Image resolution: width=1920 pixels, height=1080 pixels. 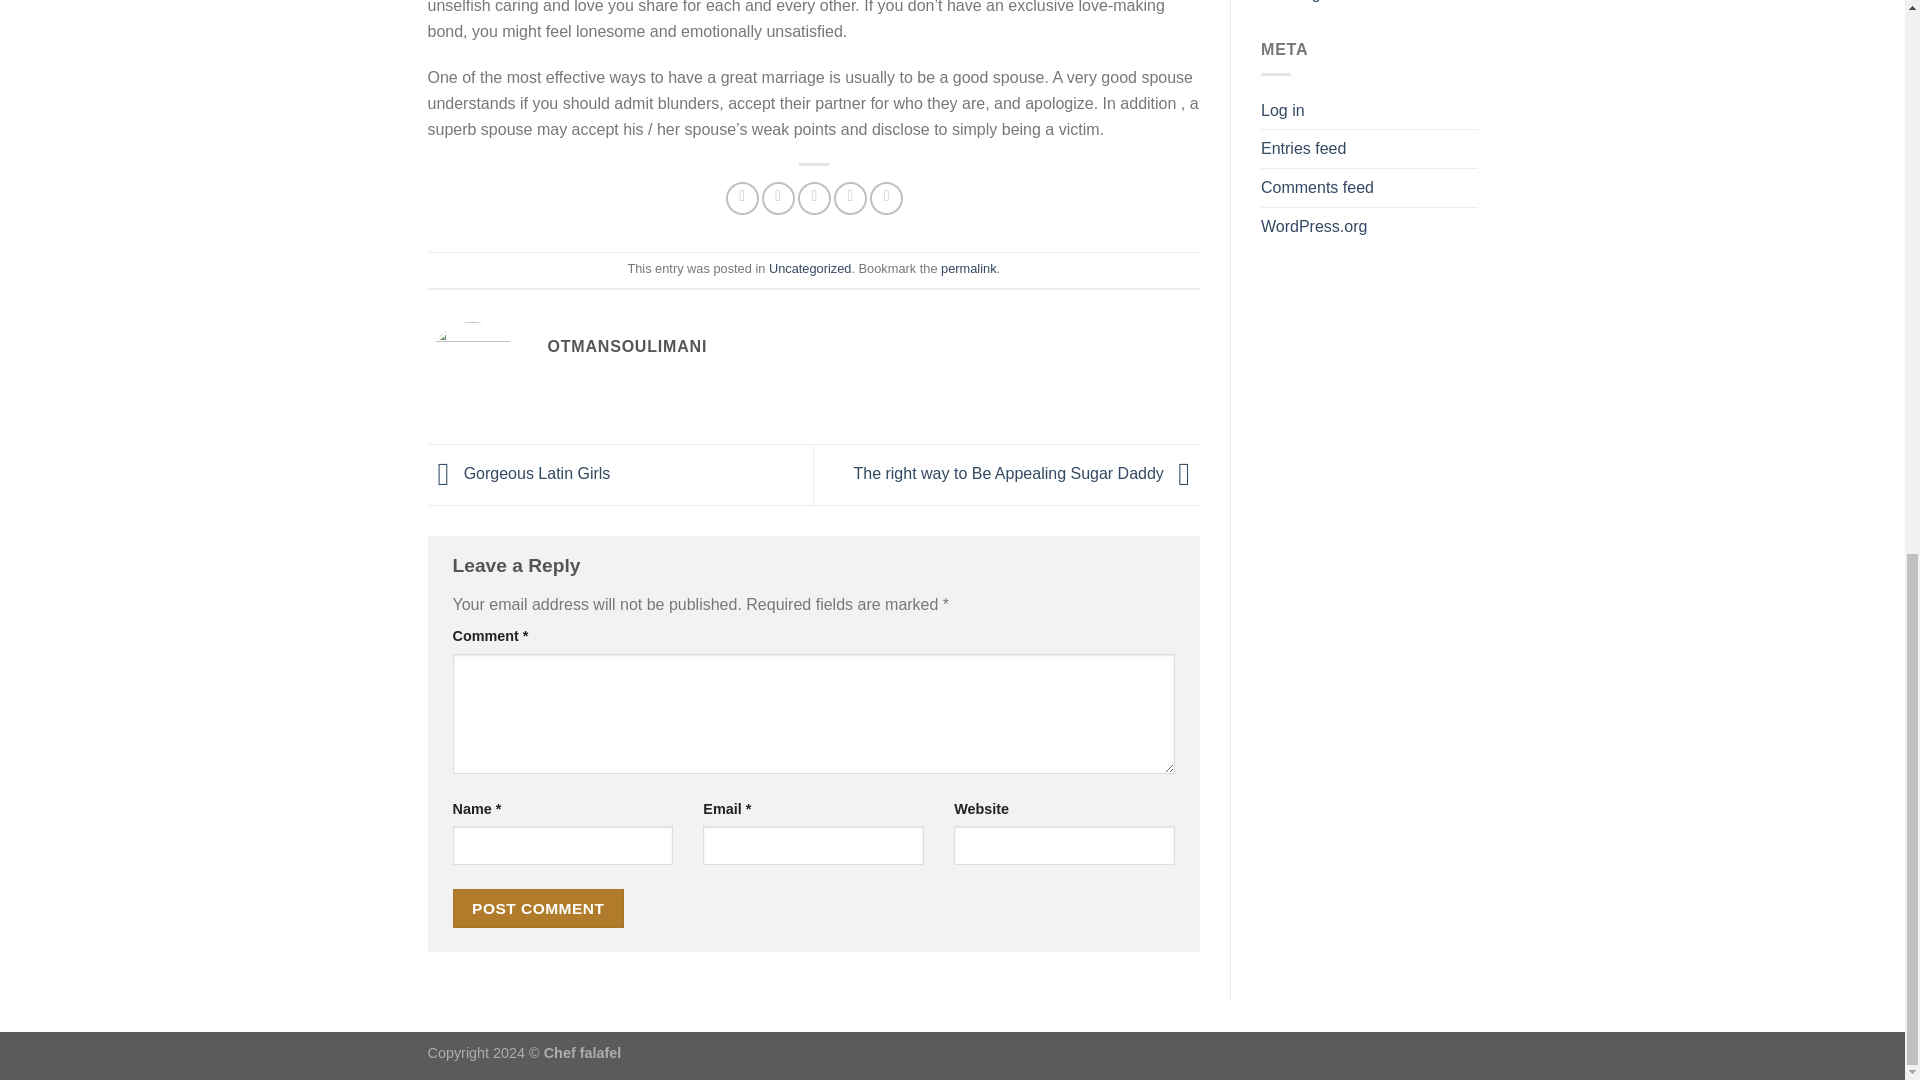 I want to click on permalink, so click(x=968, y=268).